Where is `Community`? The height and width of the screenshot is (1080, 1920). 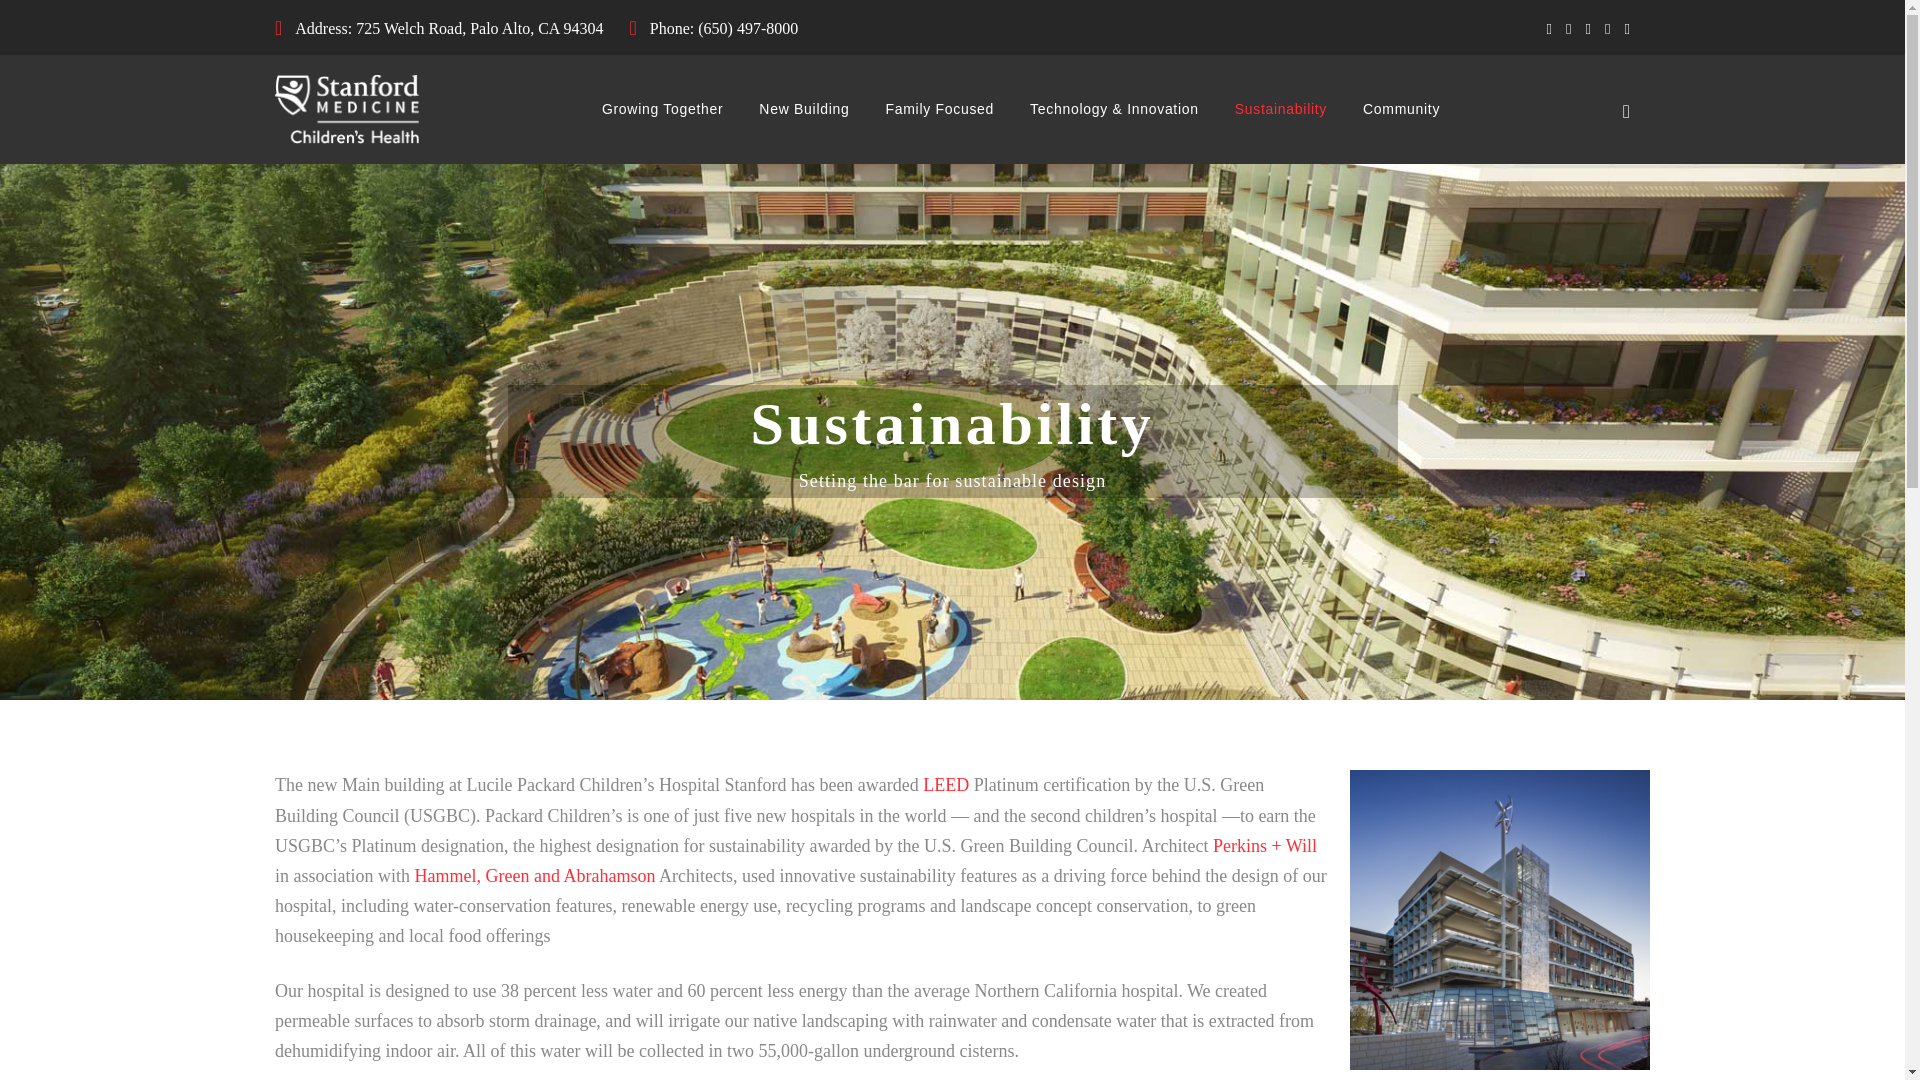 Community is located at coordinates (1402, 109).